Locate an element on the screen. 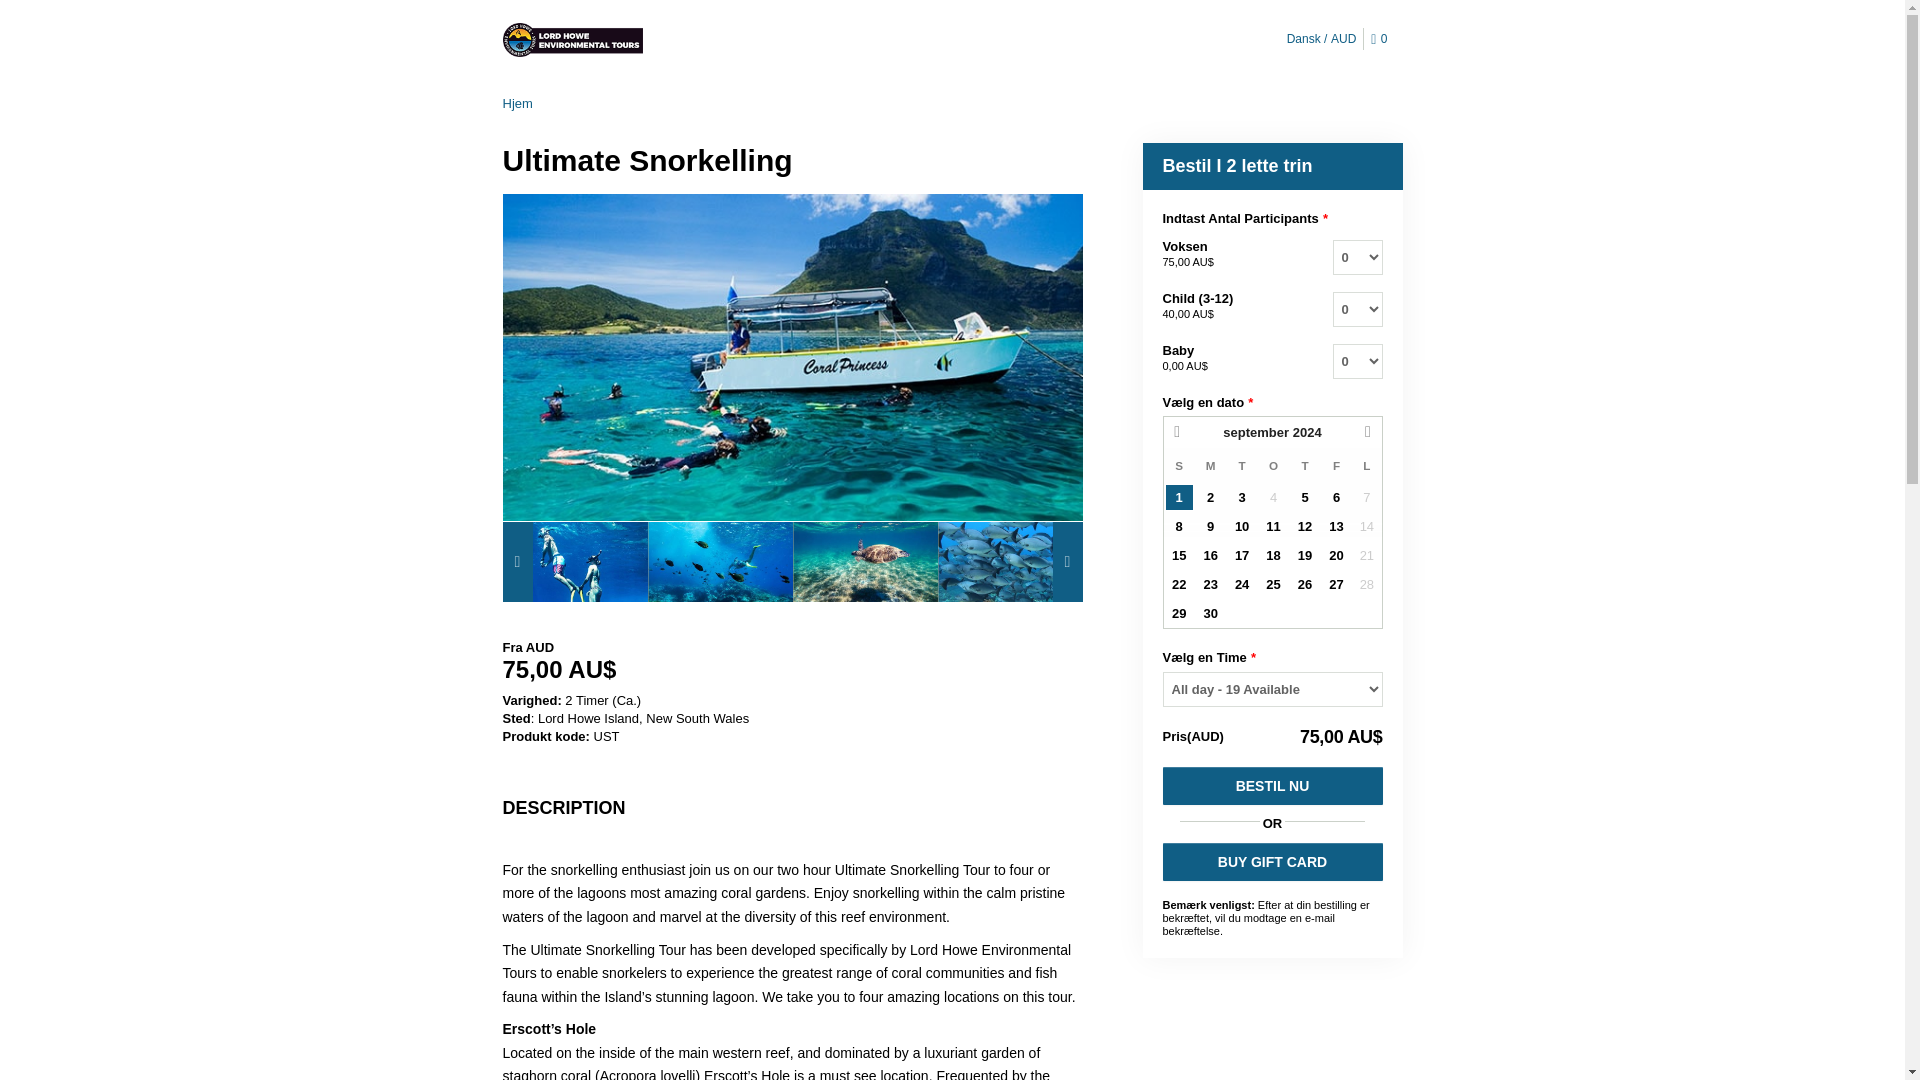 This screenshot has width=1920, height=1080. Available is located at coordinates (1210, 496).